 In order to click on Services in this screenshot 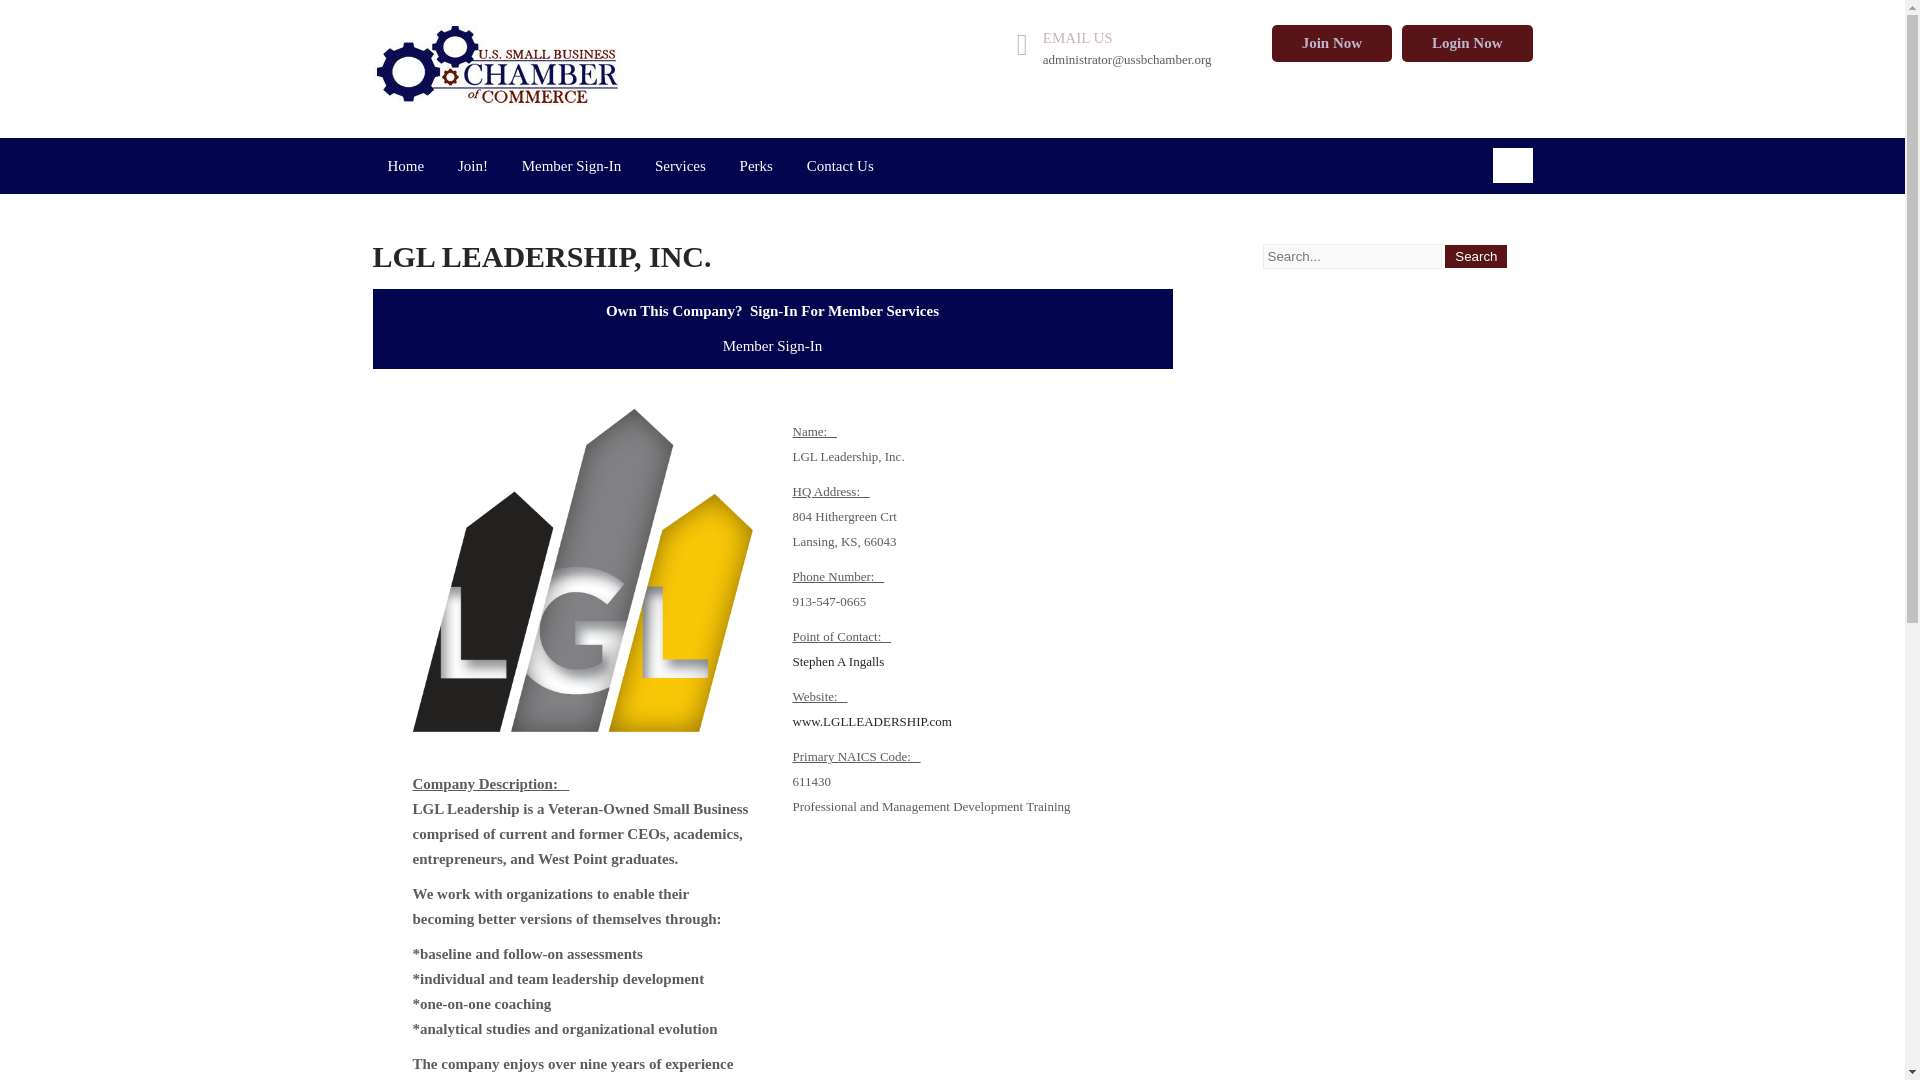, I will do `click(680, 166)`.